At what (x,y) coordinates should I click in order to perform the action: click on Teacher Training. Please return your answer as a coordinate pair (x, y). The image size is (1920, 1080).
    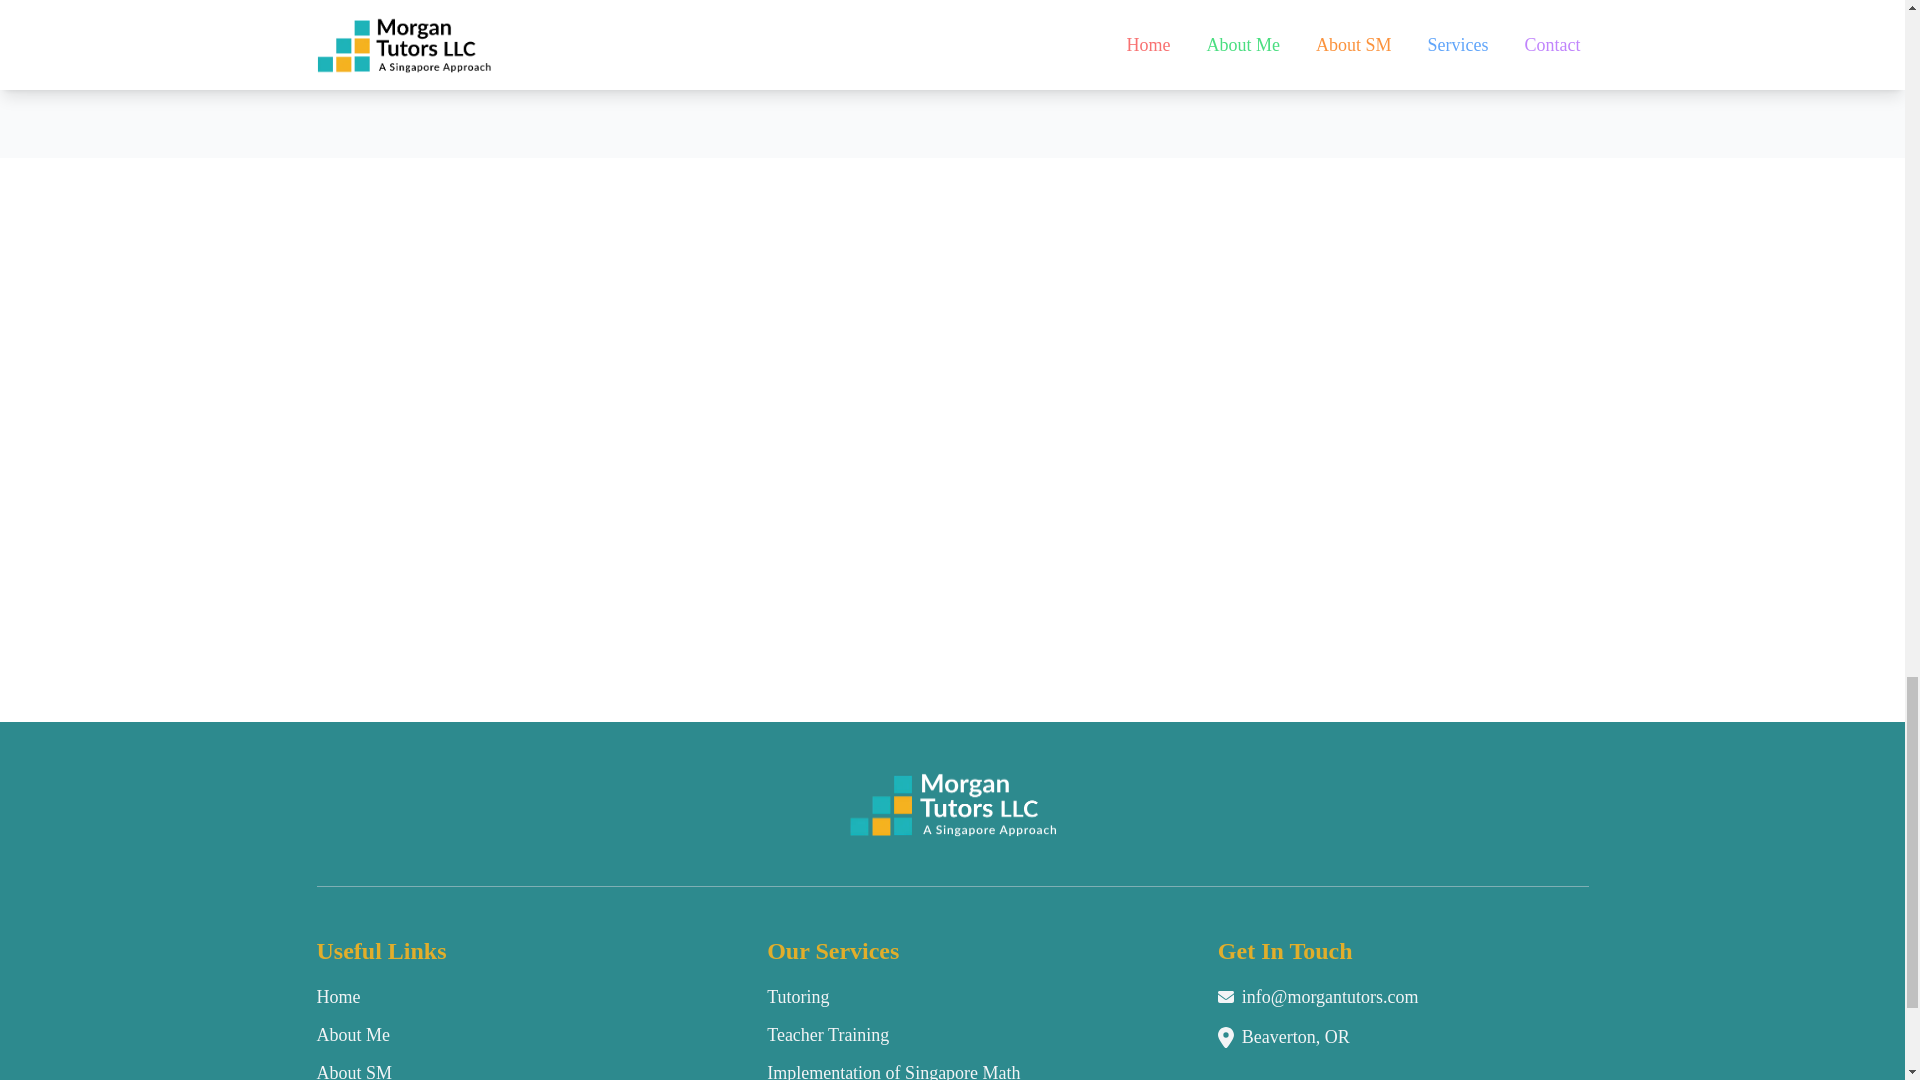
    Looking at the image, I should click on (827, 1034).